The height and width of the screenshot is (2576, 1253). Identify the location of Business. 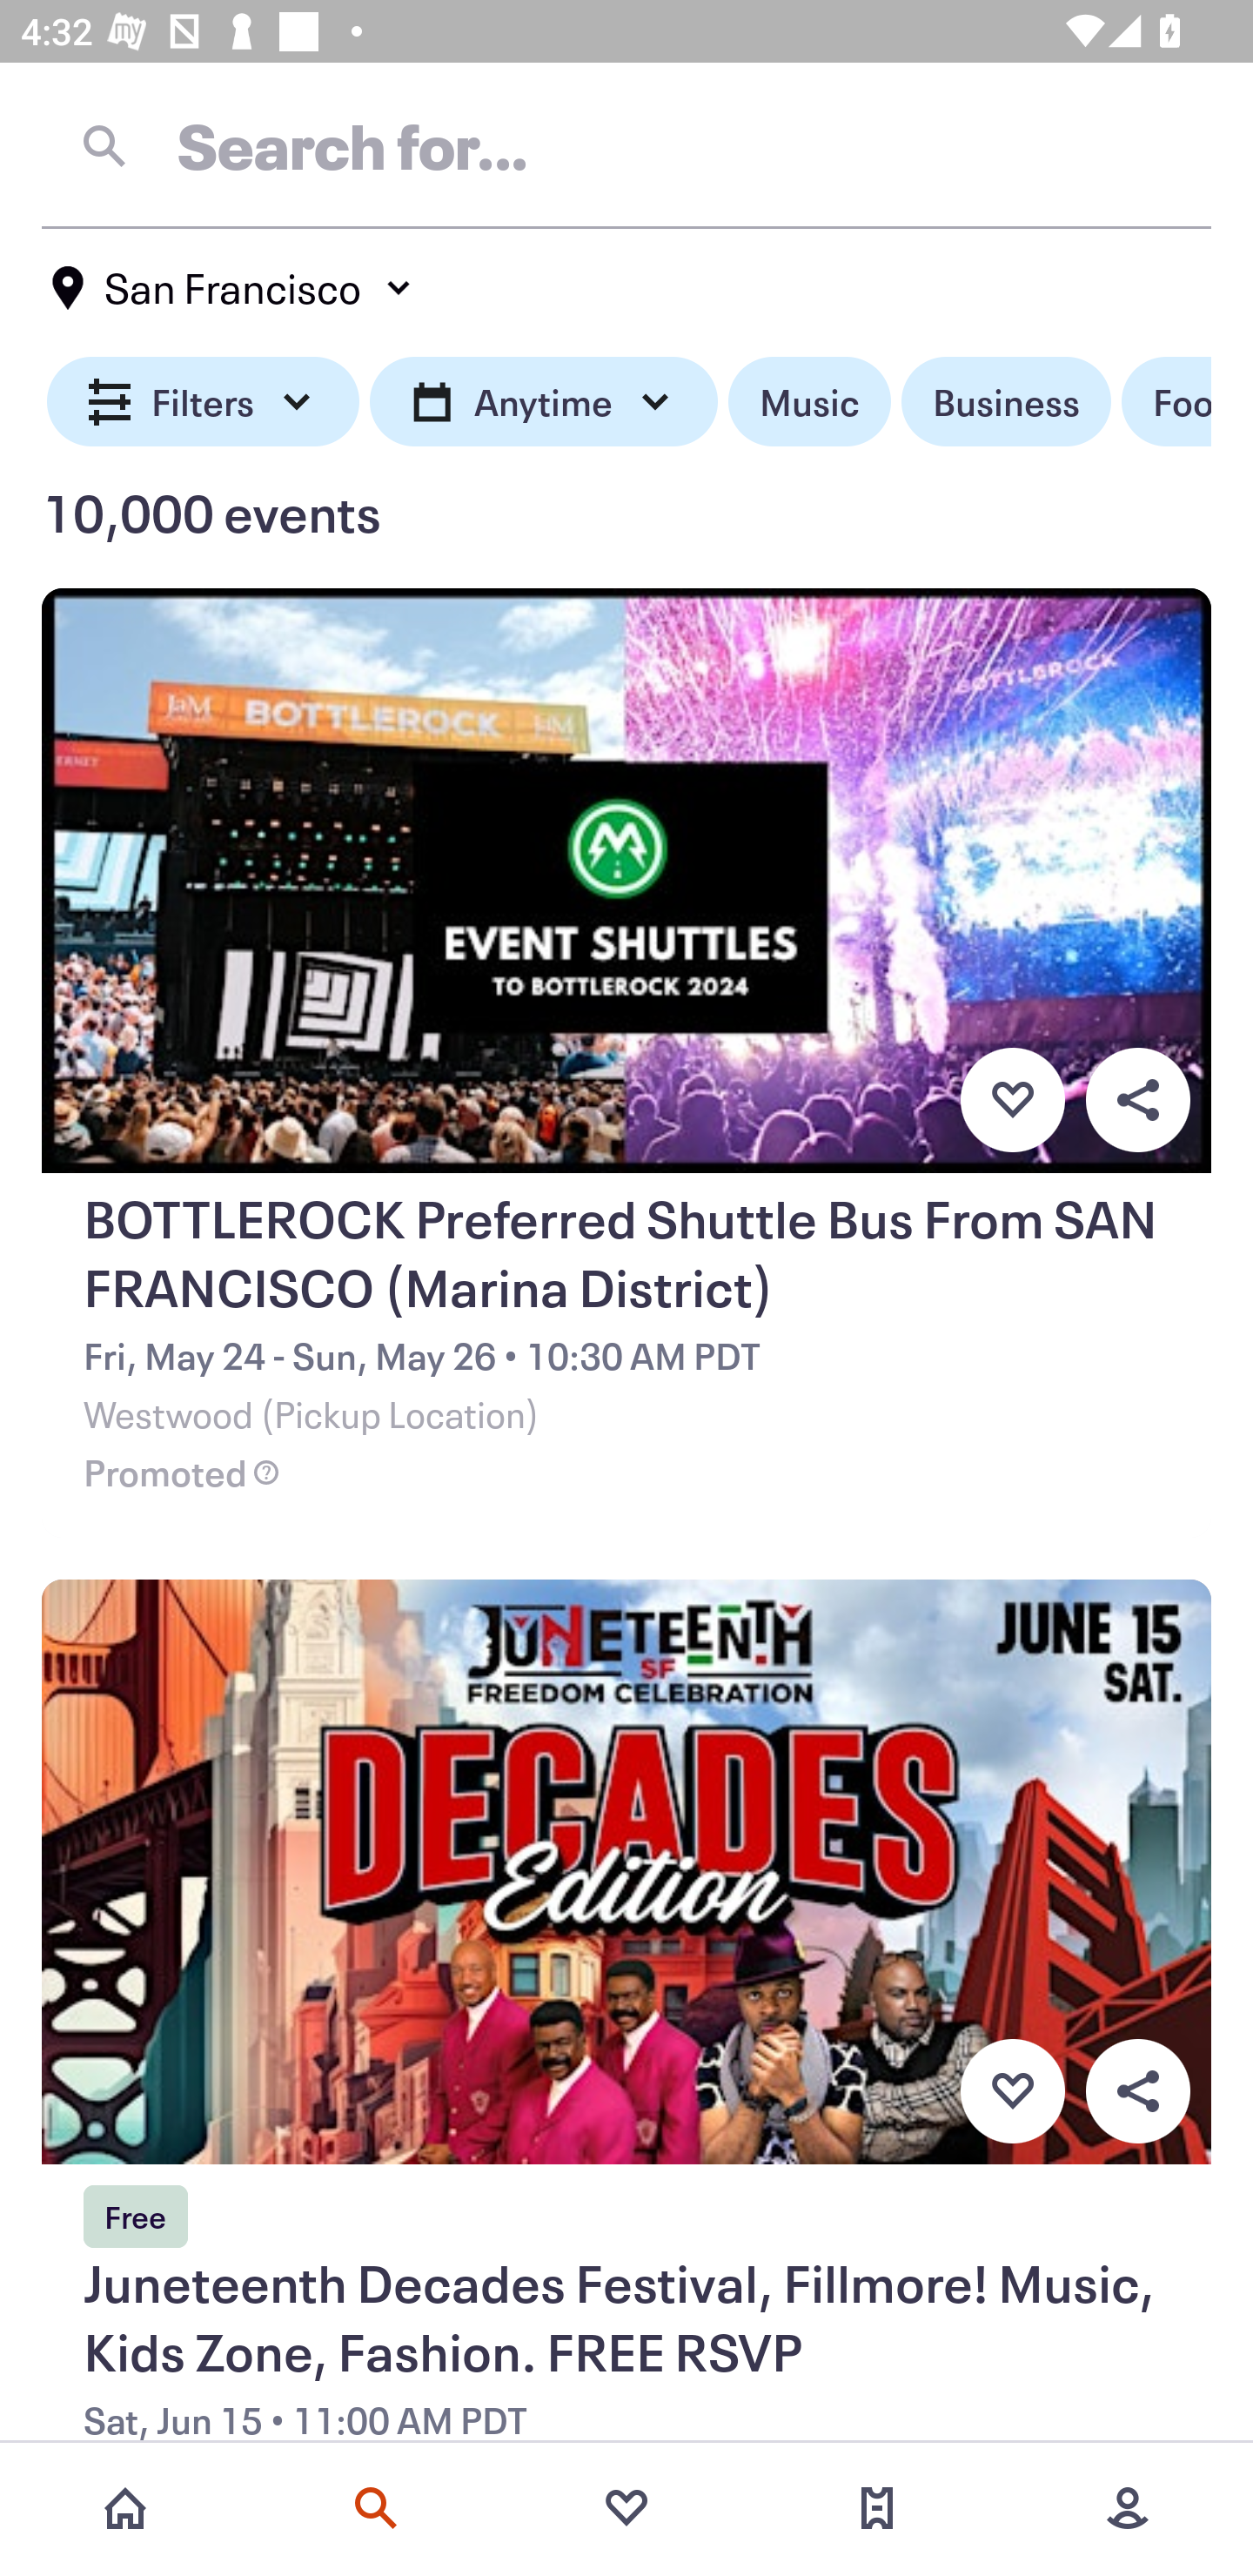
(1006, 402).